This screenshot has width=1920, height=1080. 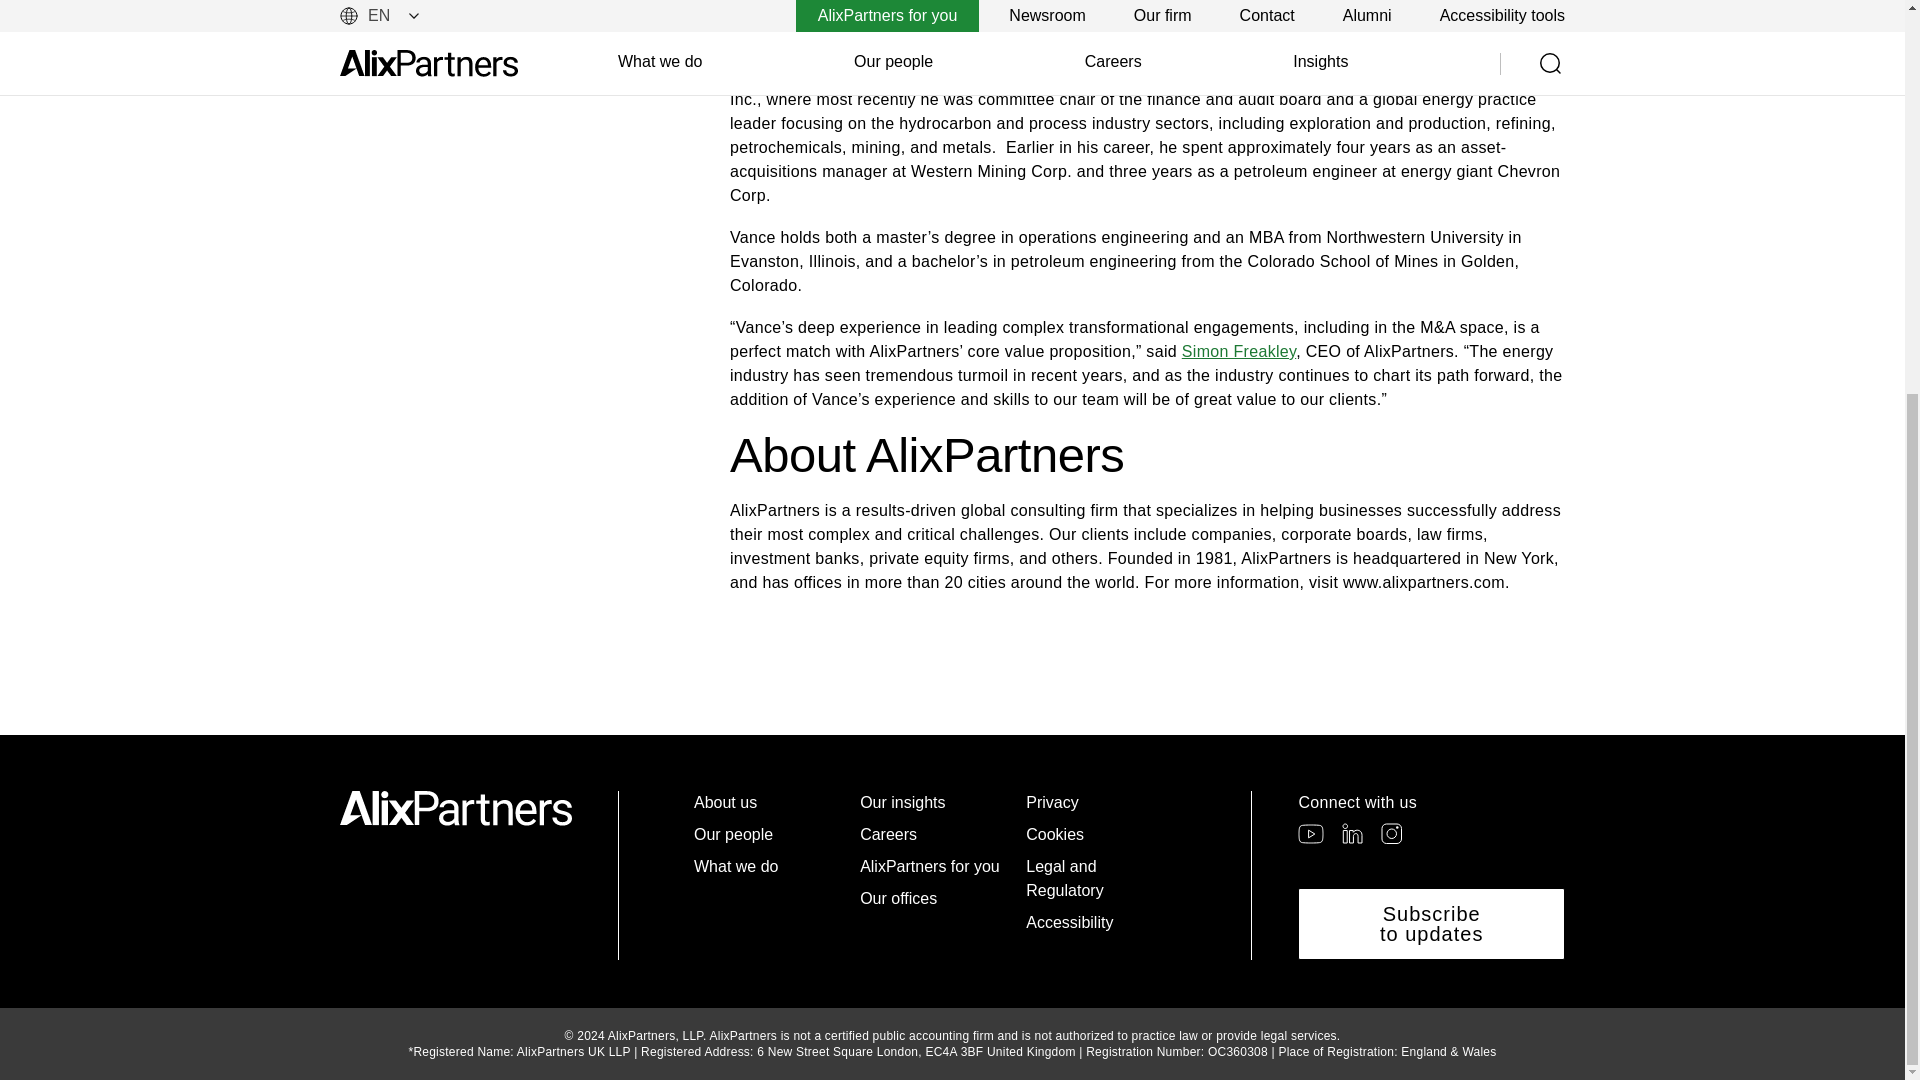 What do you see at coordinates (768, 802) in the screenshot?
I see `About us` at bounding box center [768, 802].